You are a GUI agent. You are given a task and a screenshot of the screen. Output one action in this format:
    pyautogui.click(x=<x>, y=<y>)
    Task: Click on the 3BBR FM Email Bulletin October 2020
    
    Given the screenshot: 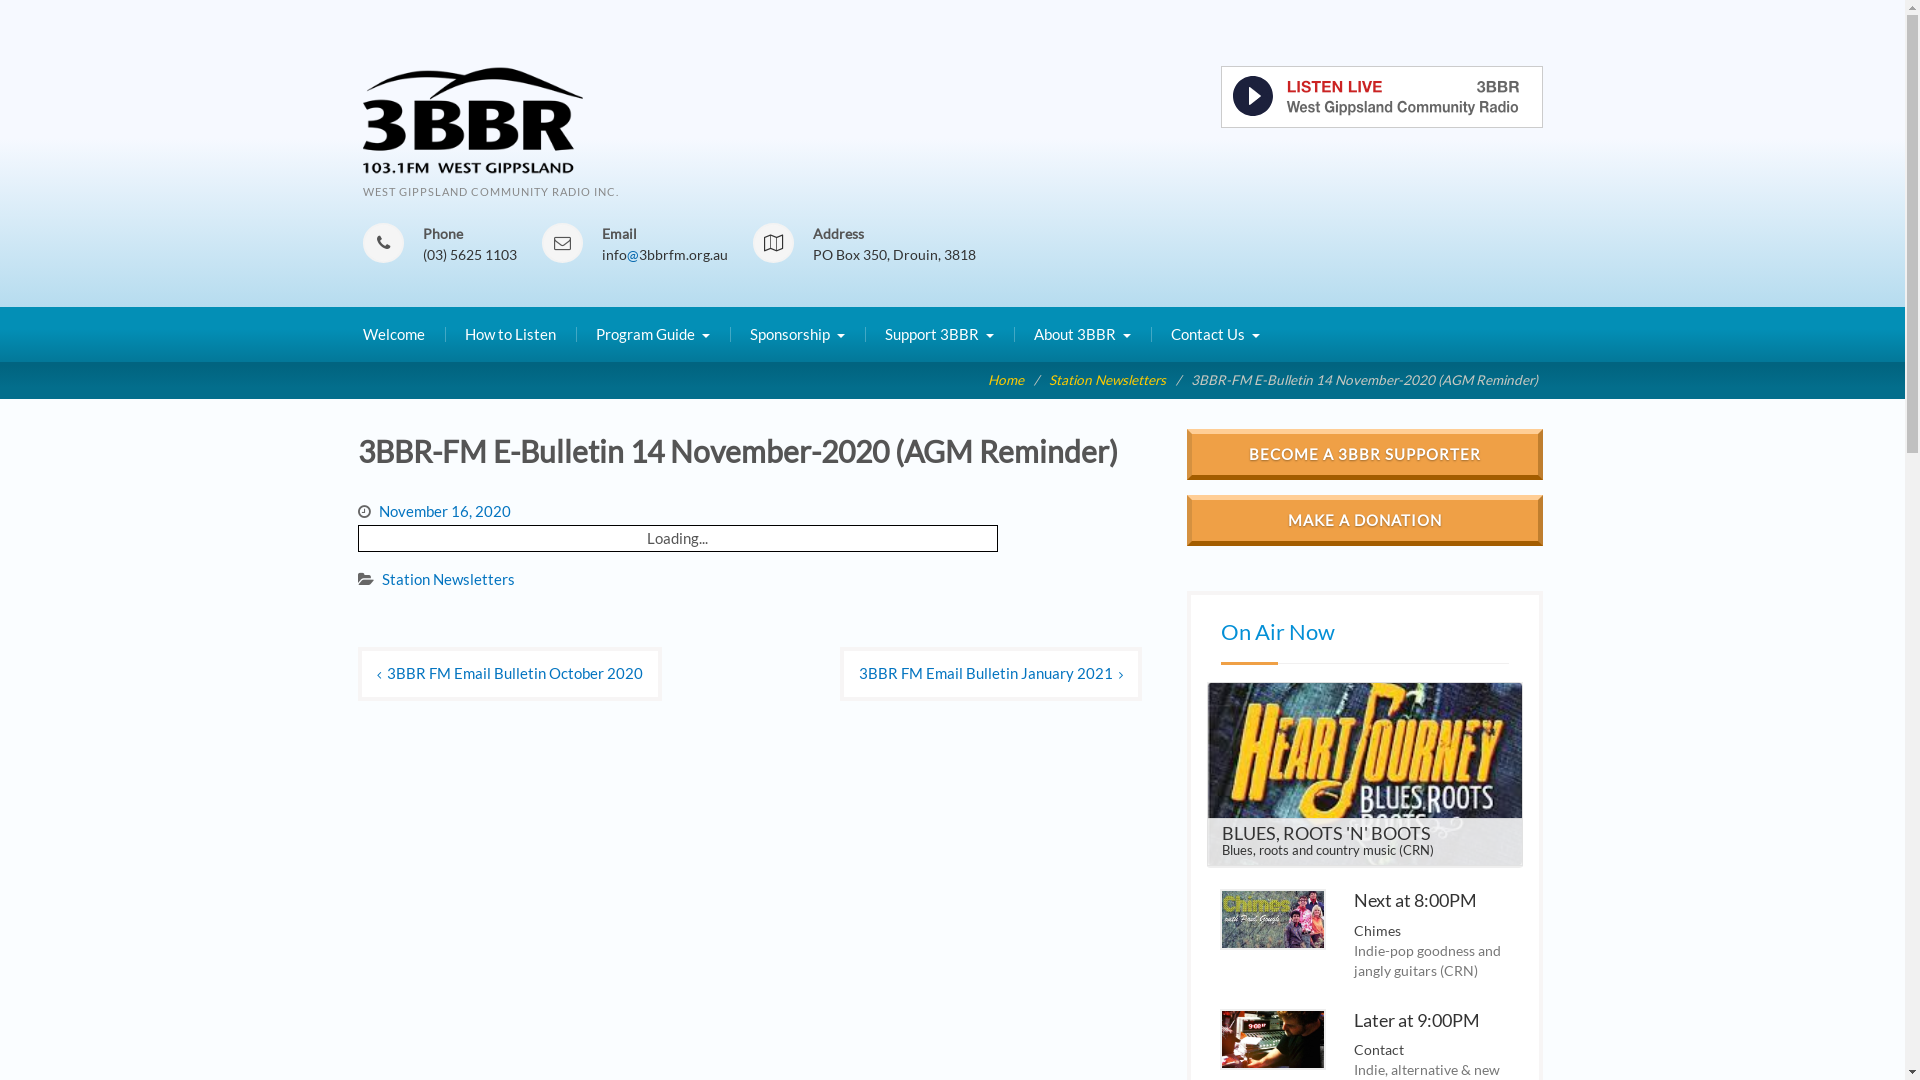 What is the action you would take?
    pyautogui.click(x=510, y=674)
    